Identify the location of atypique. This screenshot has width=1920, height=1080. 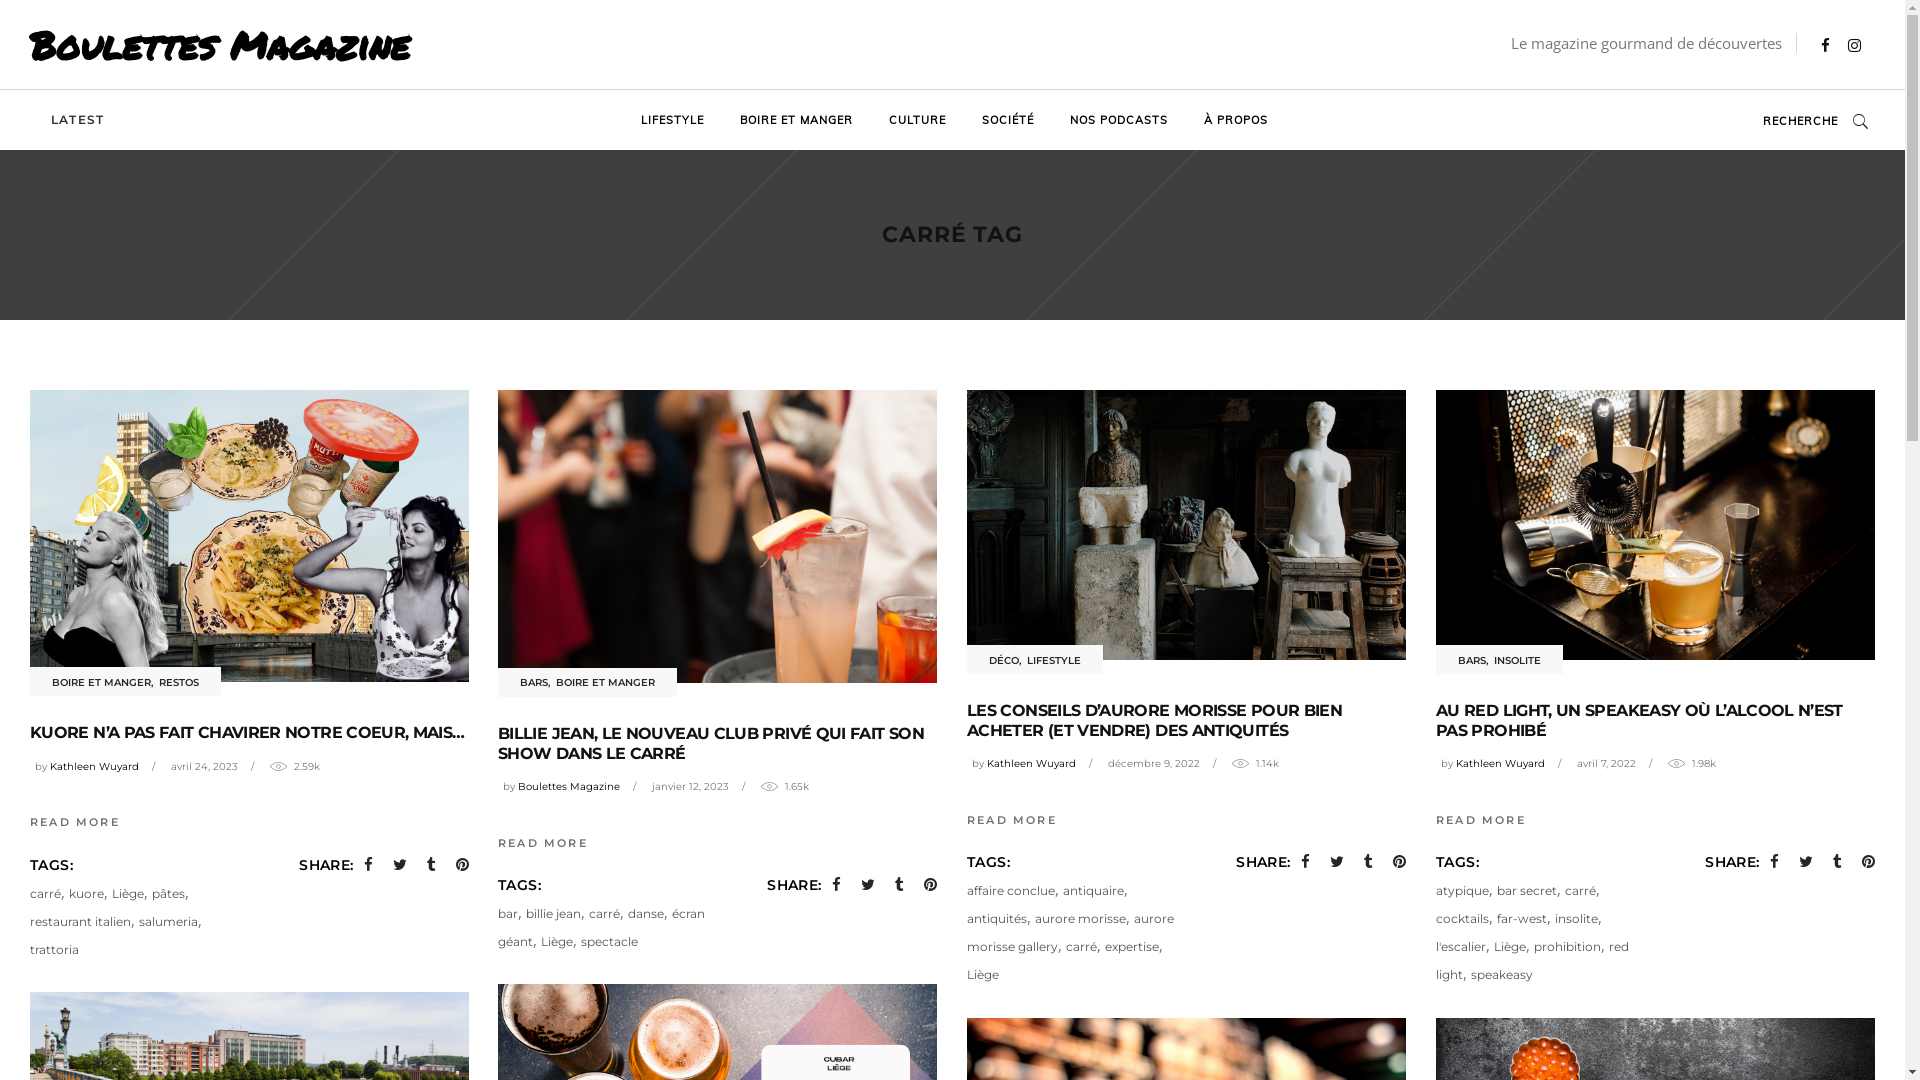
(1462, 890).